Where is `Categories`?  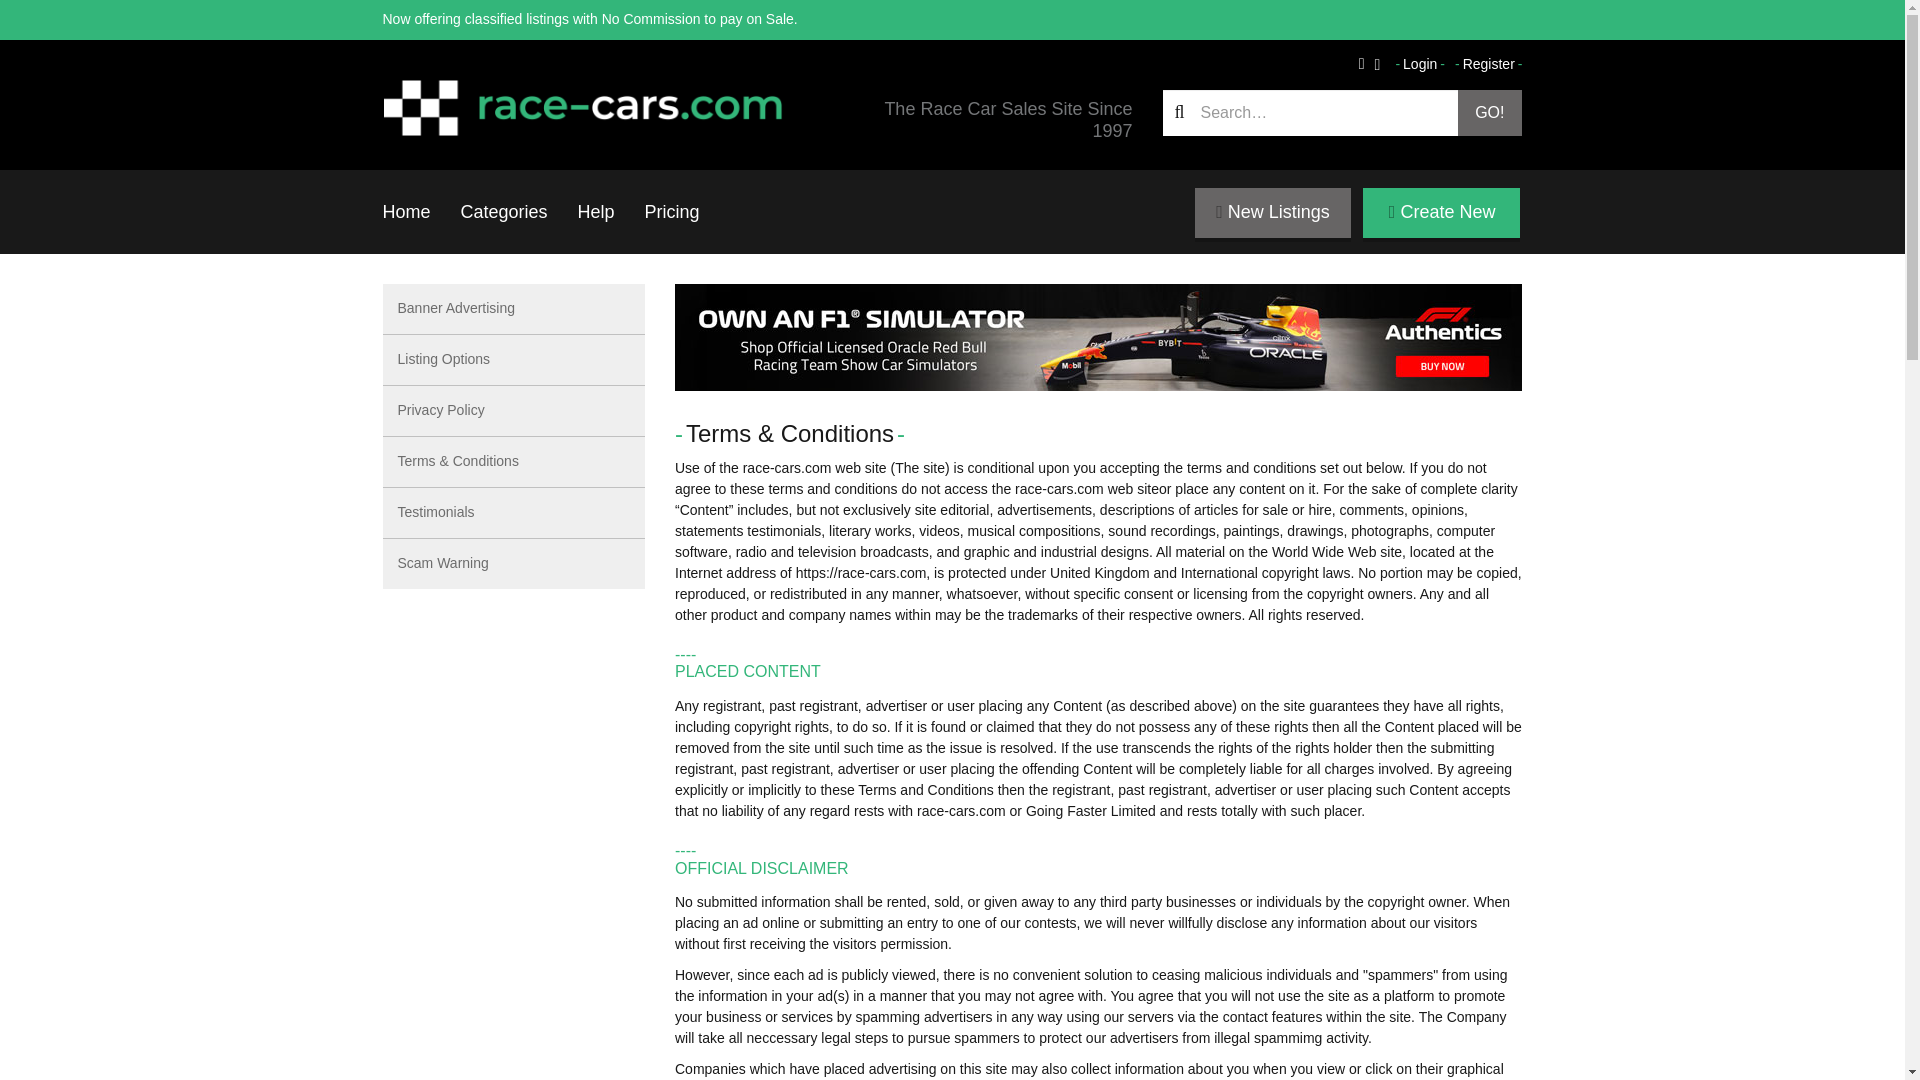 Categories is located at coordinates (504, 211).